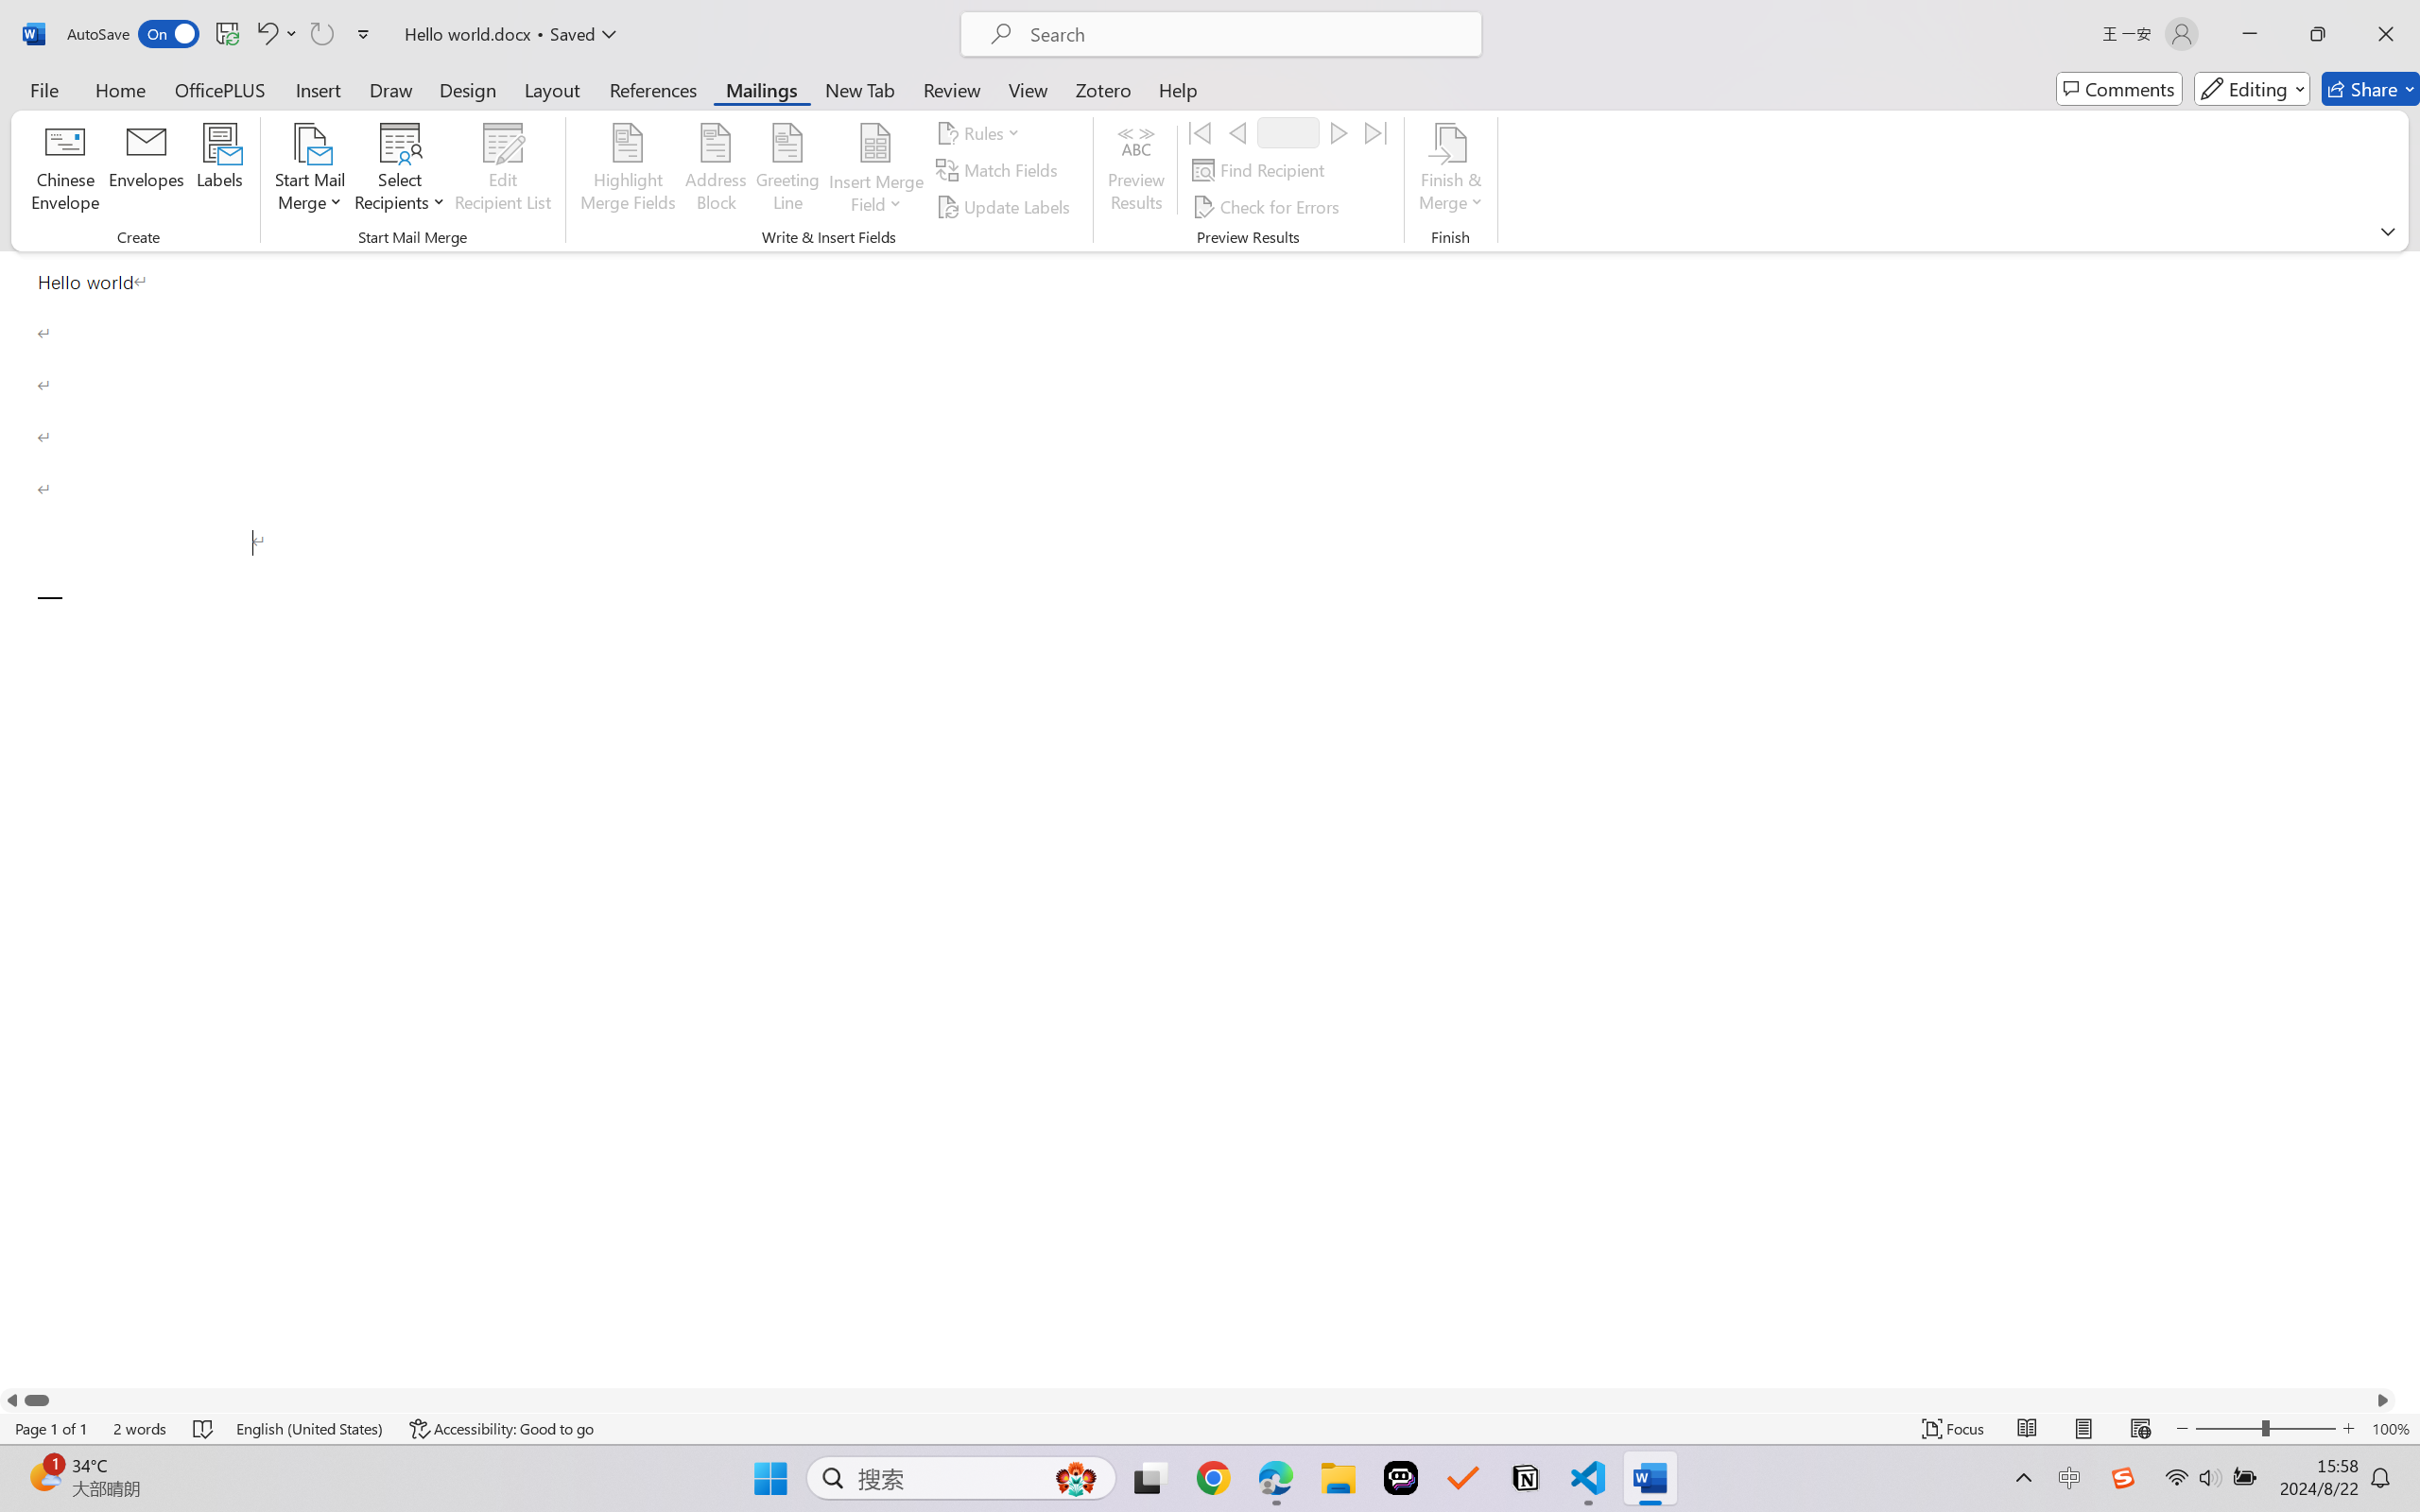 This screenshot has height=1512, width=2420. What do you see at coordinates (1136, 170) in the screenshot?
I see `Preview Results` at bounding box center [1136, 170].